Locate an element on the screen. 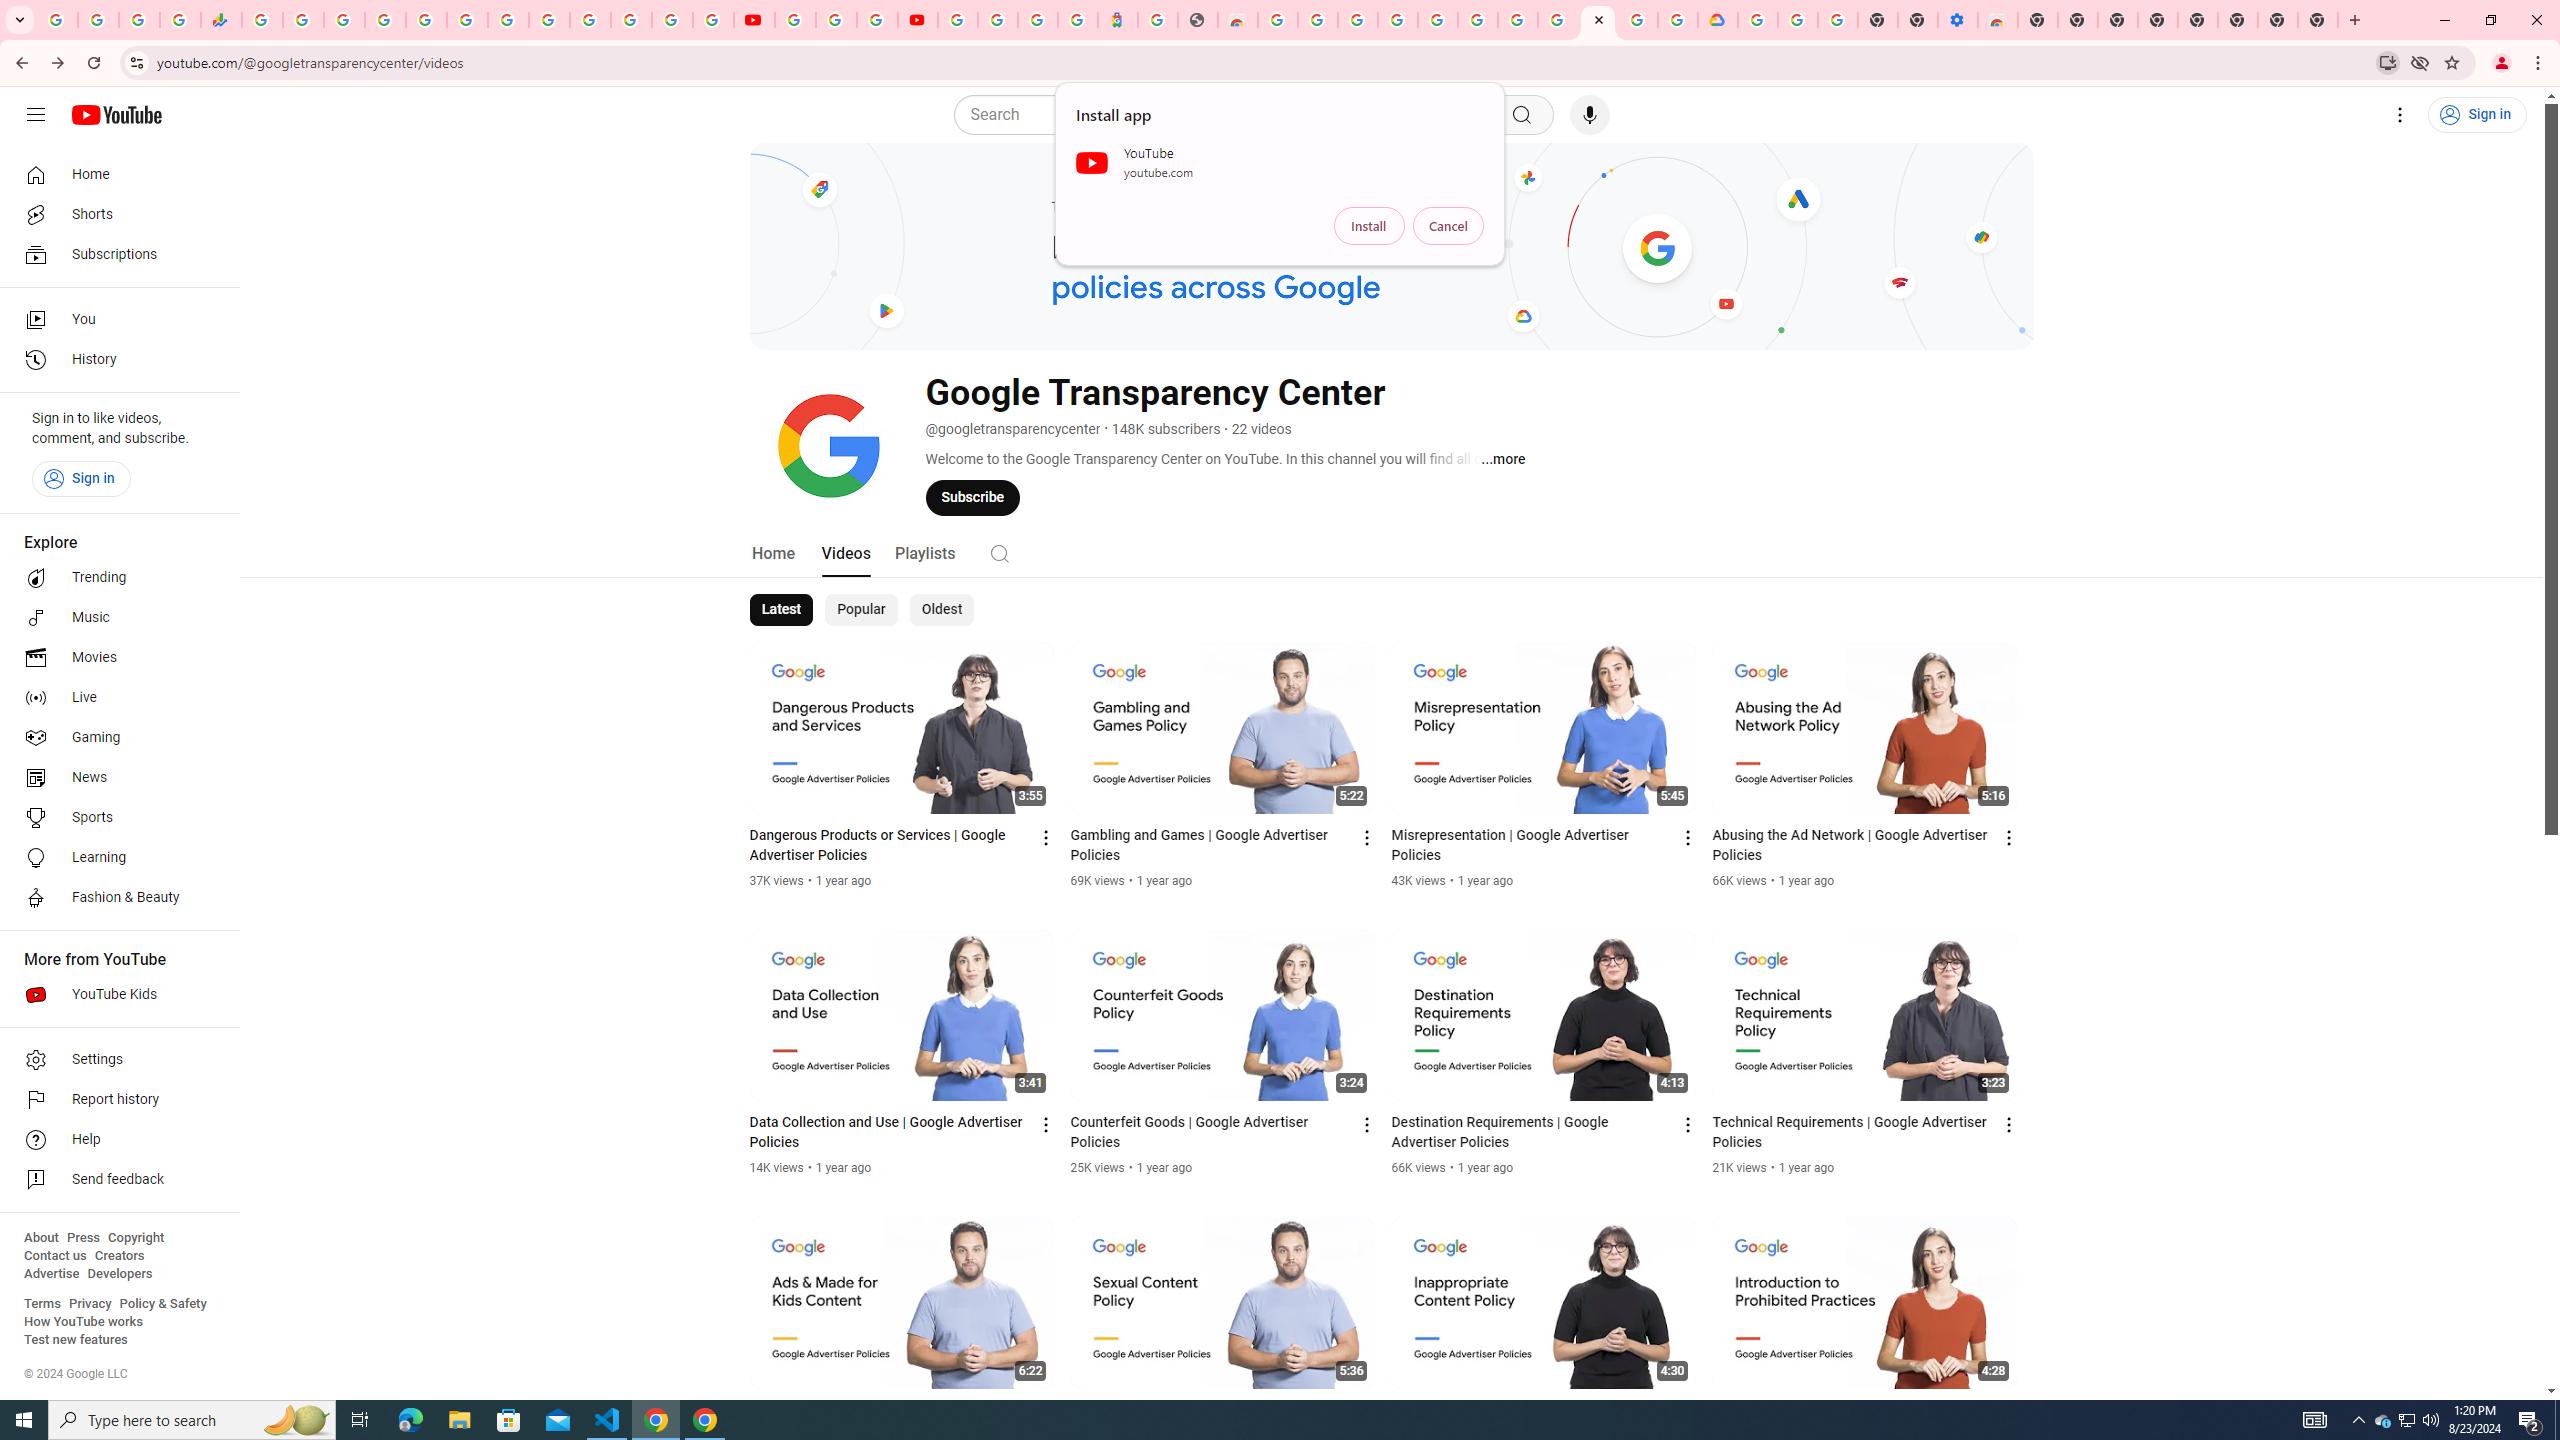 The width and height of the screenshot is (2560, 1440). Search with your voice is located at coordinates (1590, 115).